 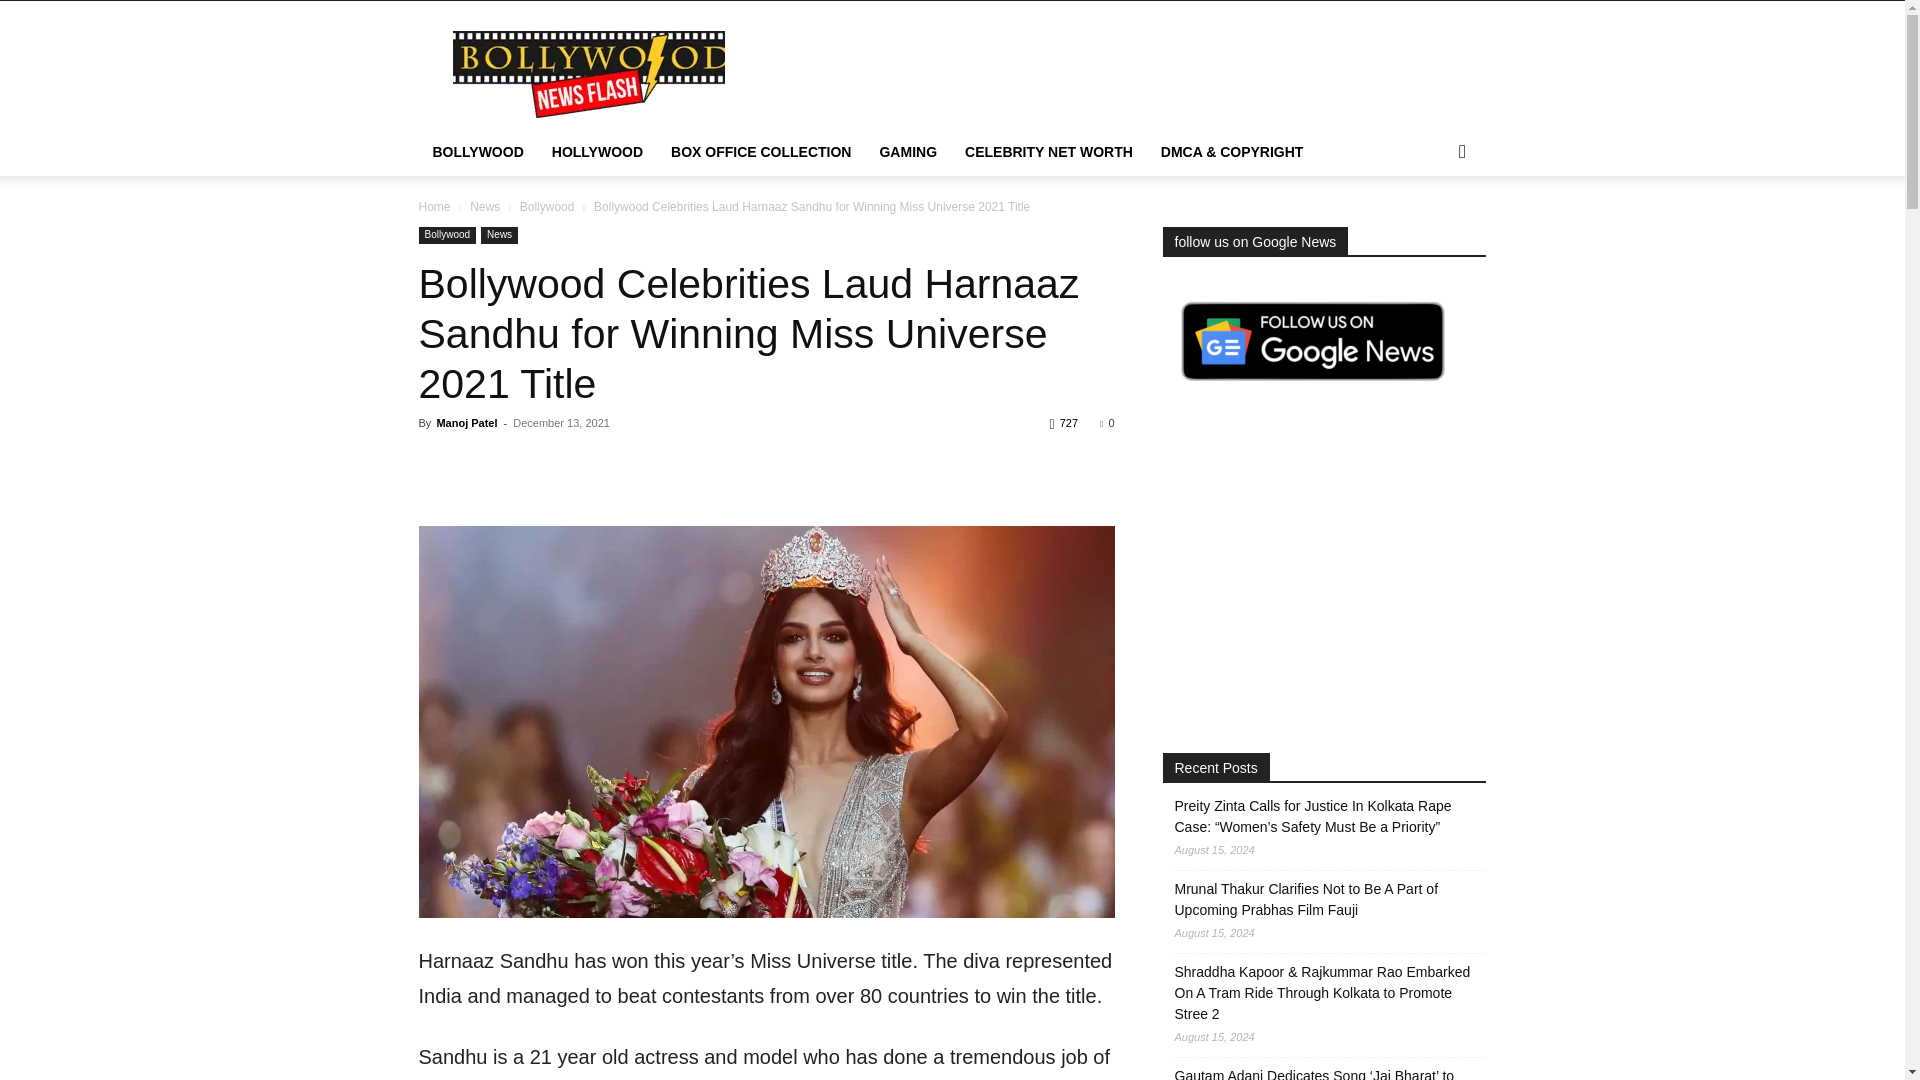 What do you see at coordinates (547, 206) in the screenshot?
I see `View all posts in Bollywood` at bounding box center [547, 206].